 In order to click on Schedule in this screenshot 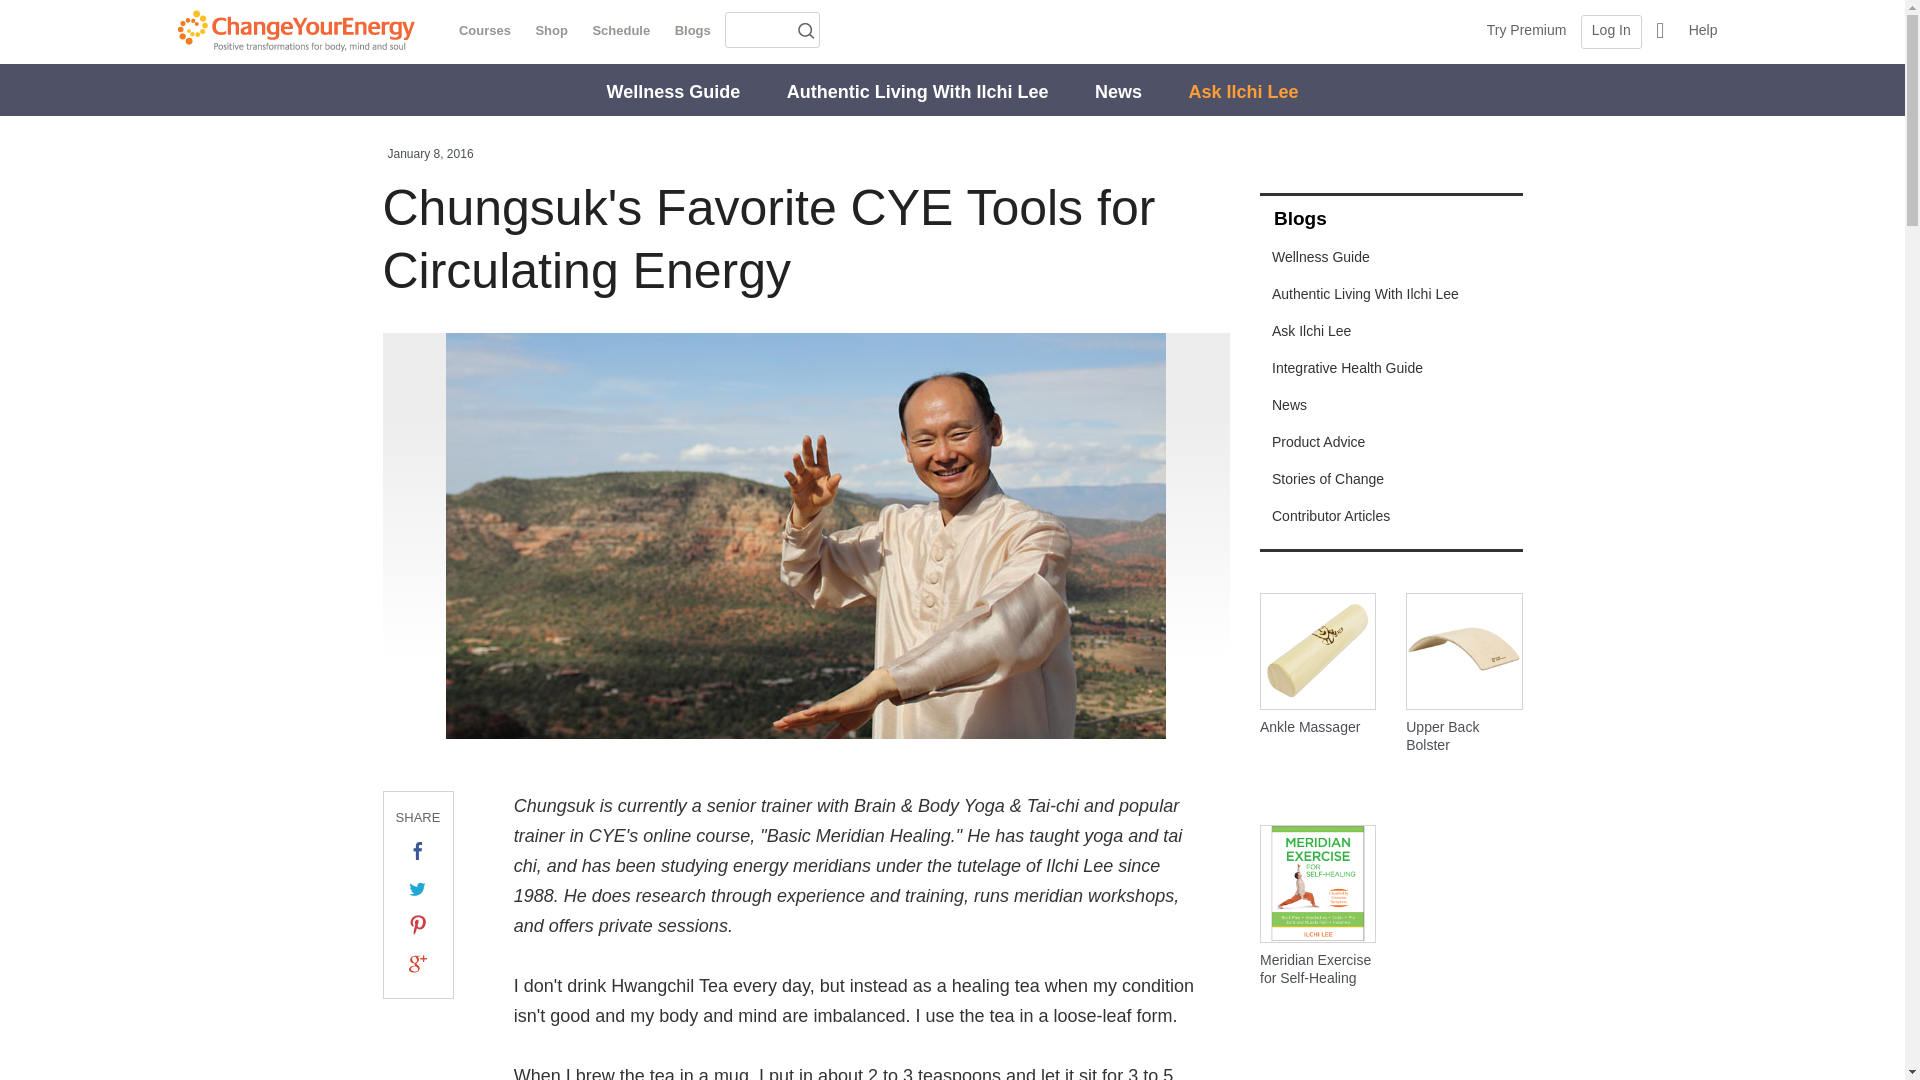, I will do `click(620, 30)`.